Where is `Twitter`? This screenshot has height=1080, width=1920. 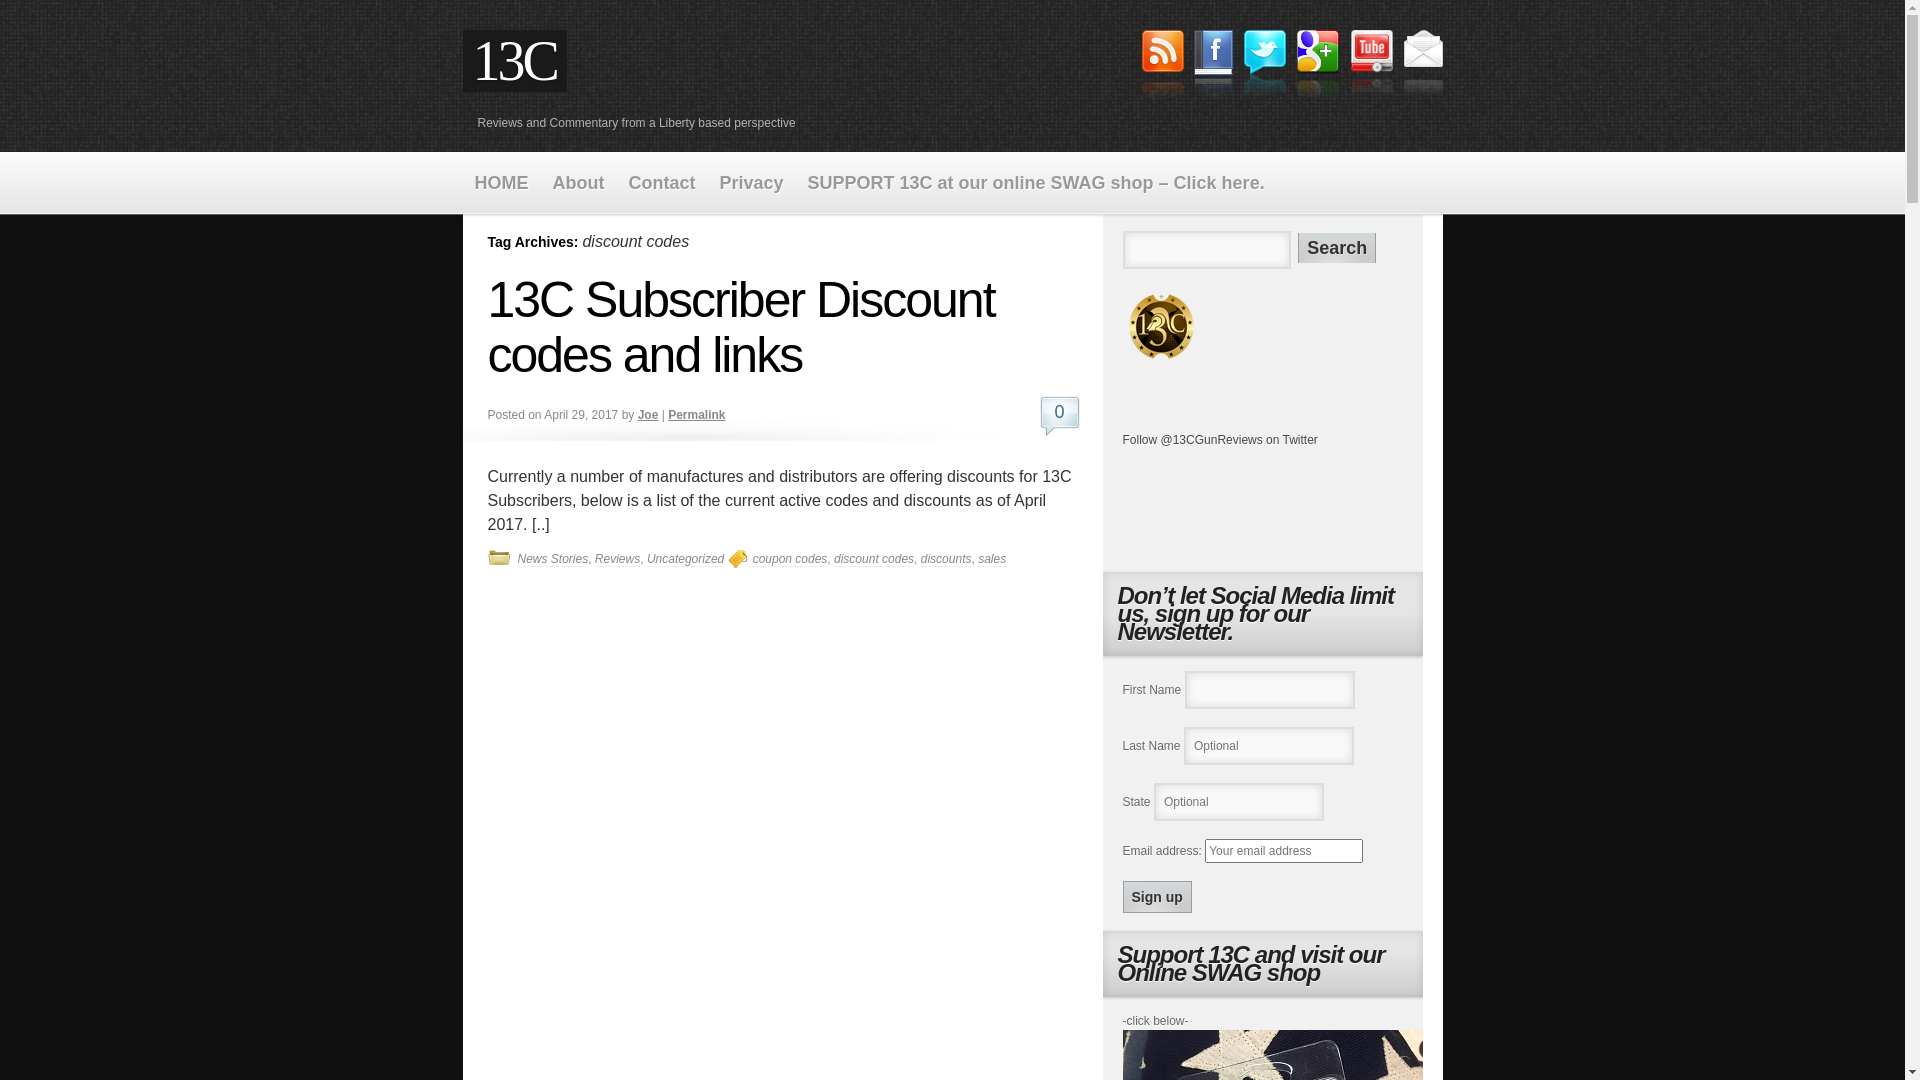 Twitter is located at coordinates (1265, 66).